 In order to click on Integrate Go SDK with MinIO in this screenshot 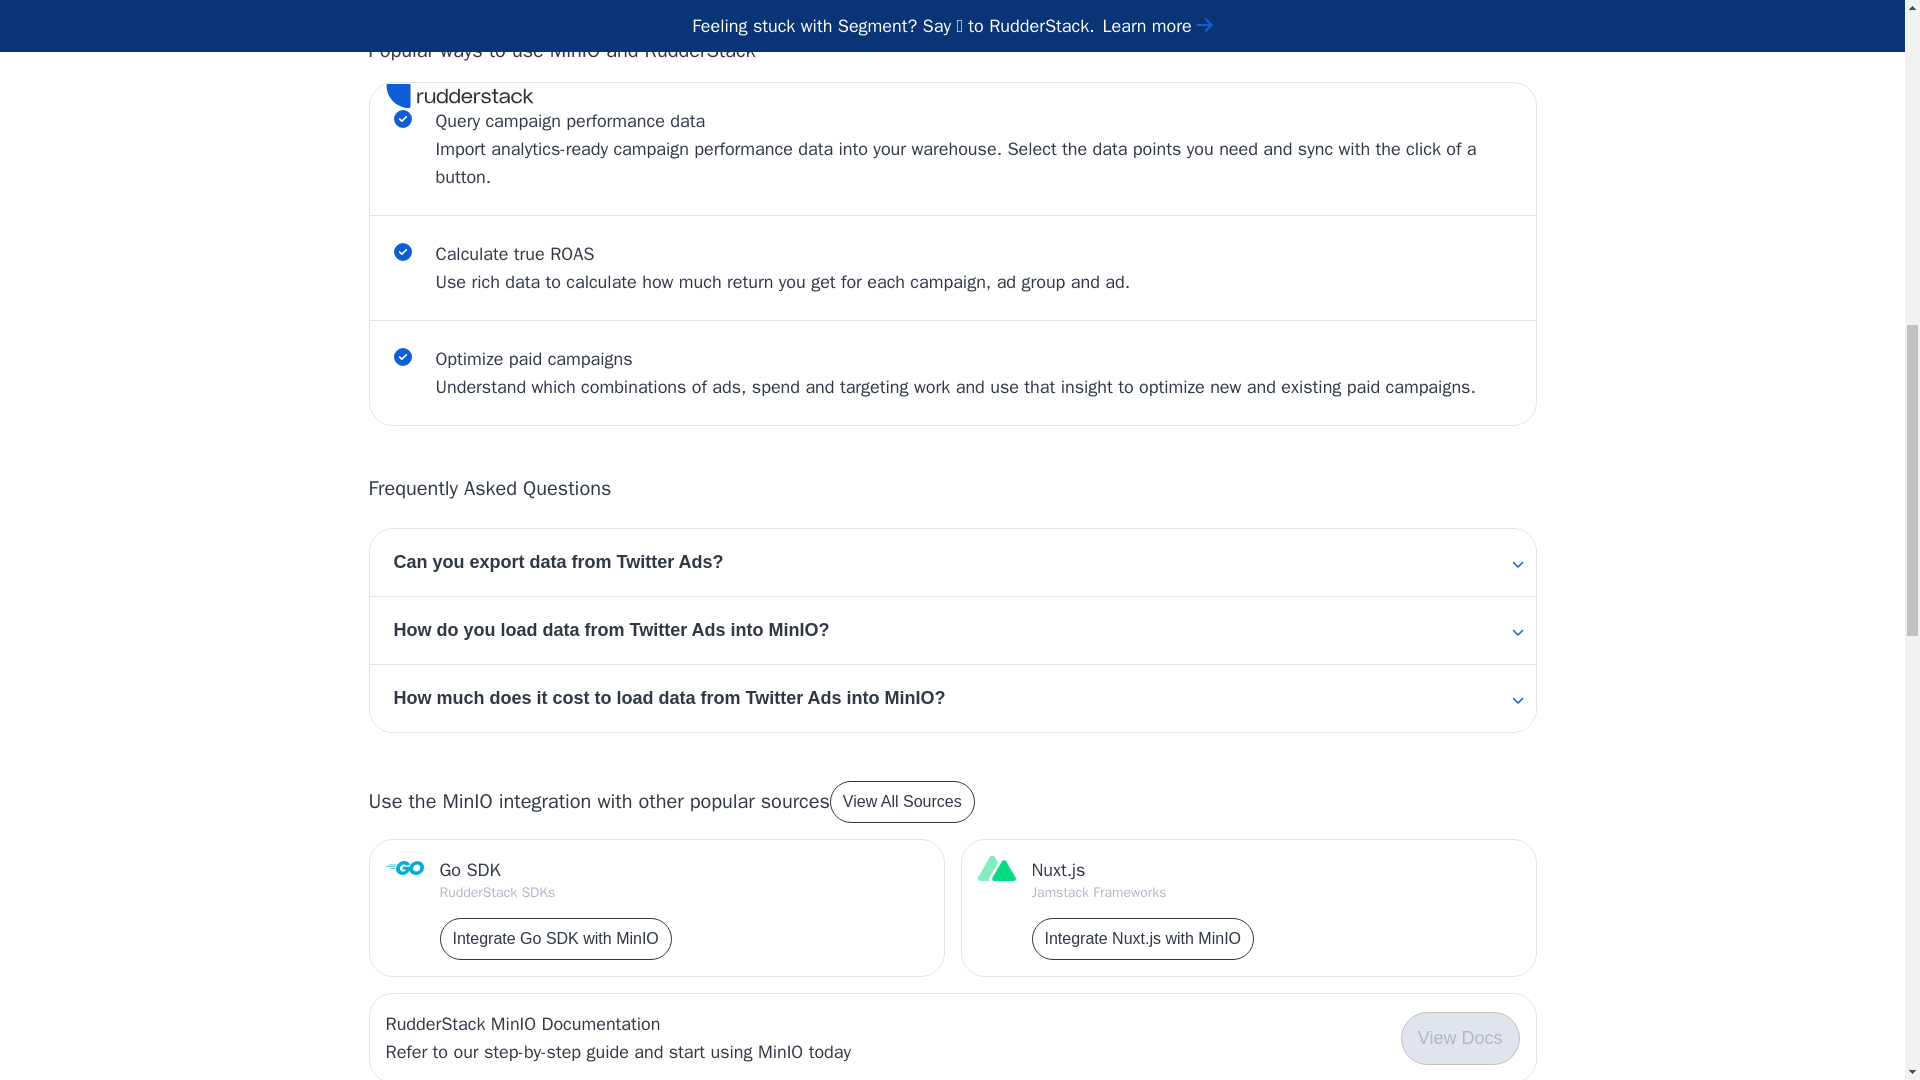, I will do `click(556, 939)`.